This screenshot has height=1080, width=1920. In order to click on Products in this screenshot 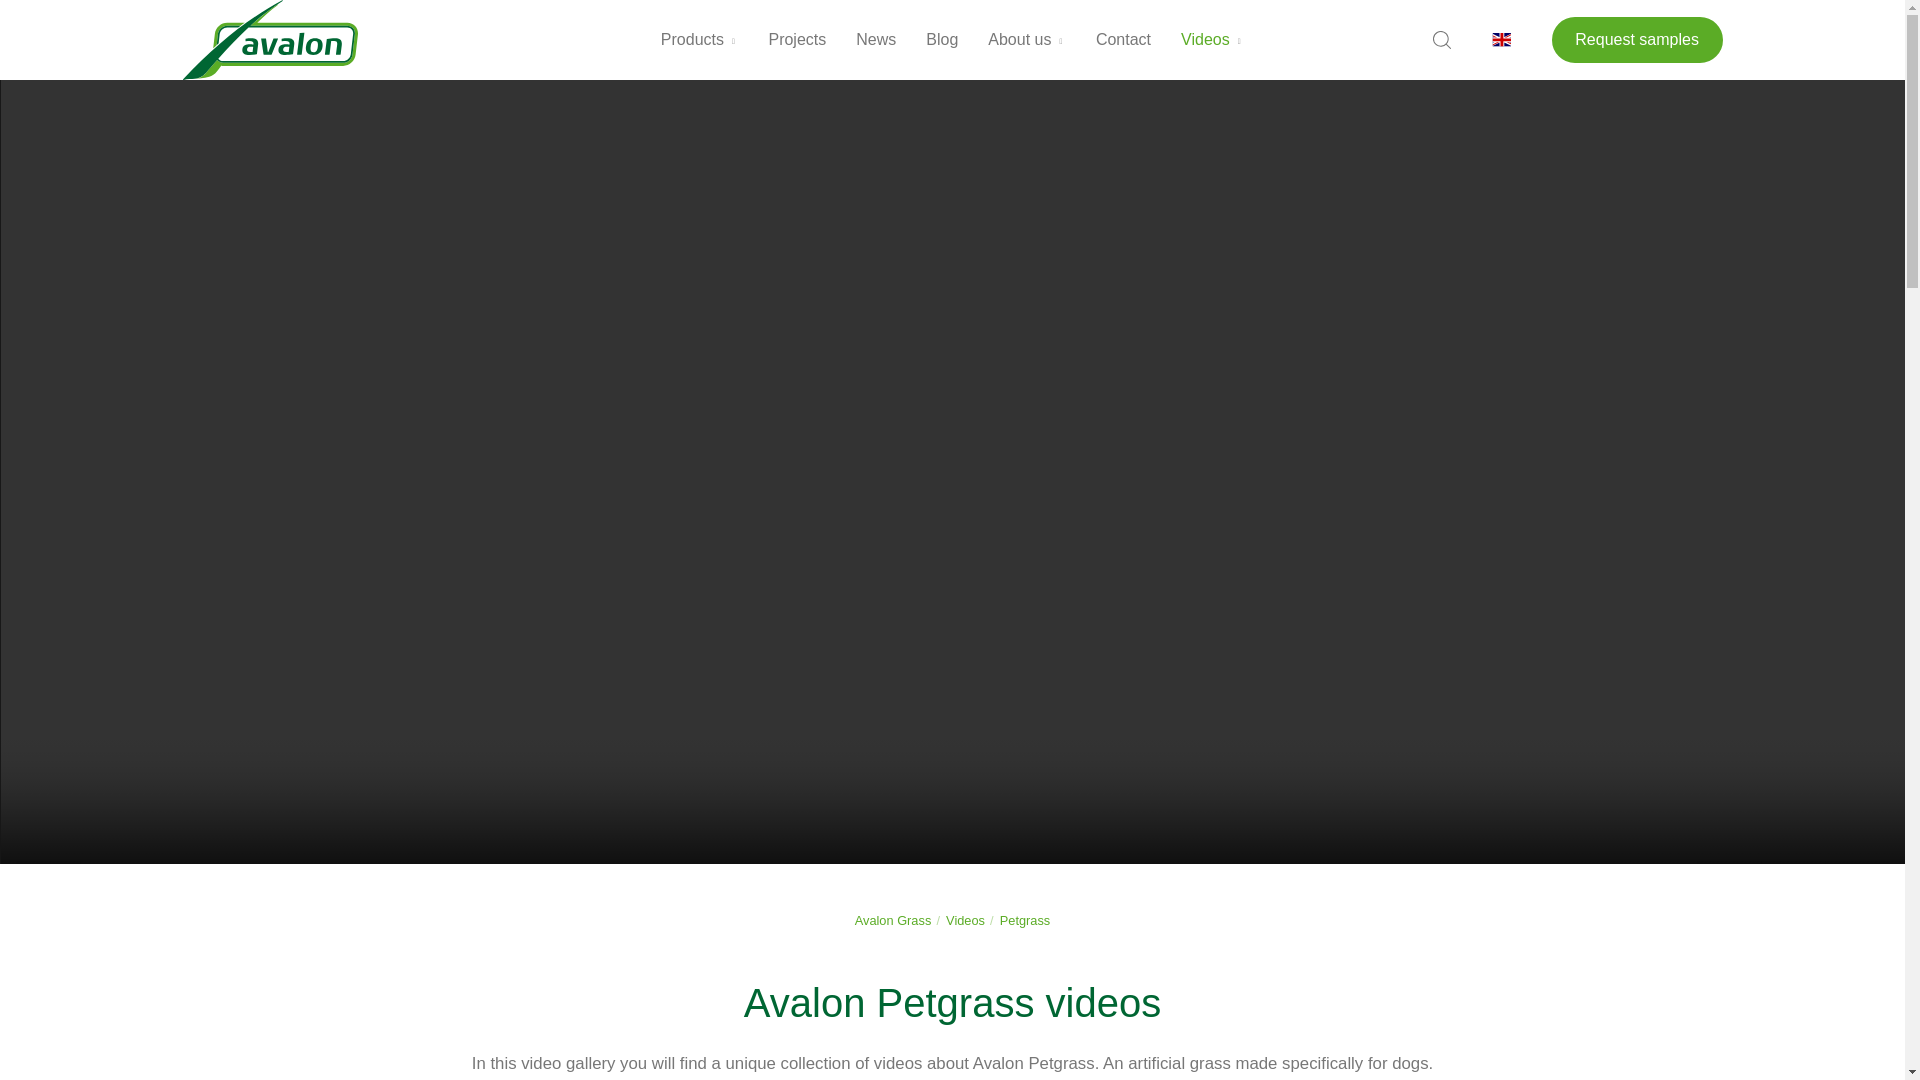, I will do `click(700, 40)`.